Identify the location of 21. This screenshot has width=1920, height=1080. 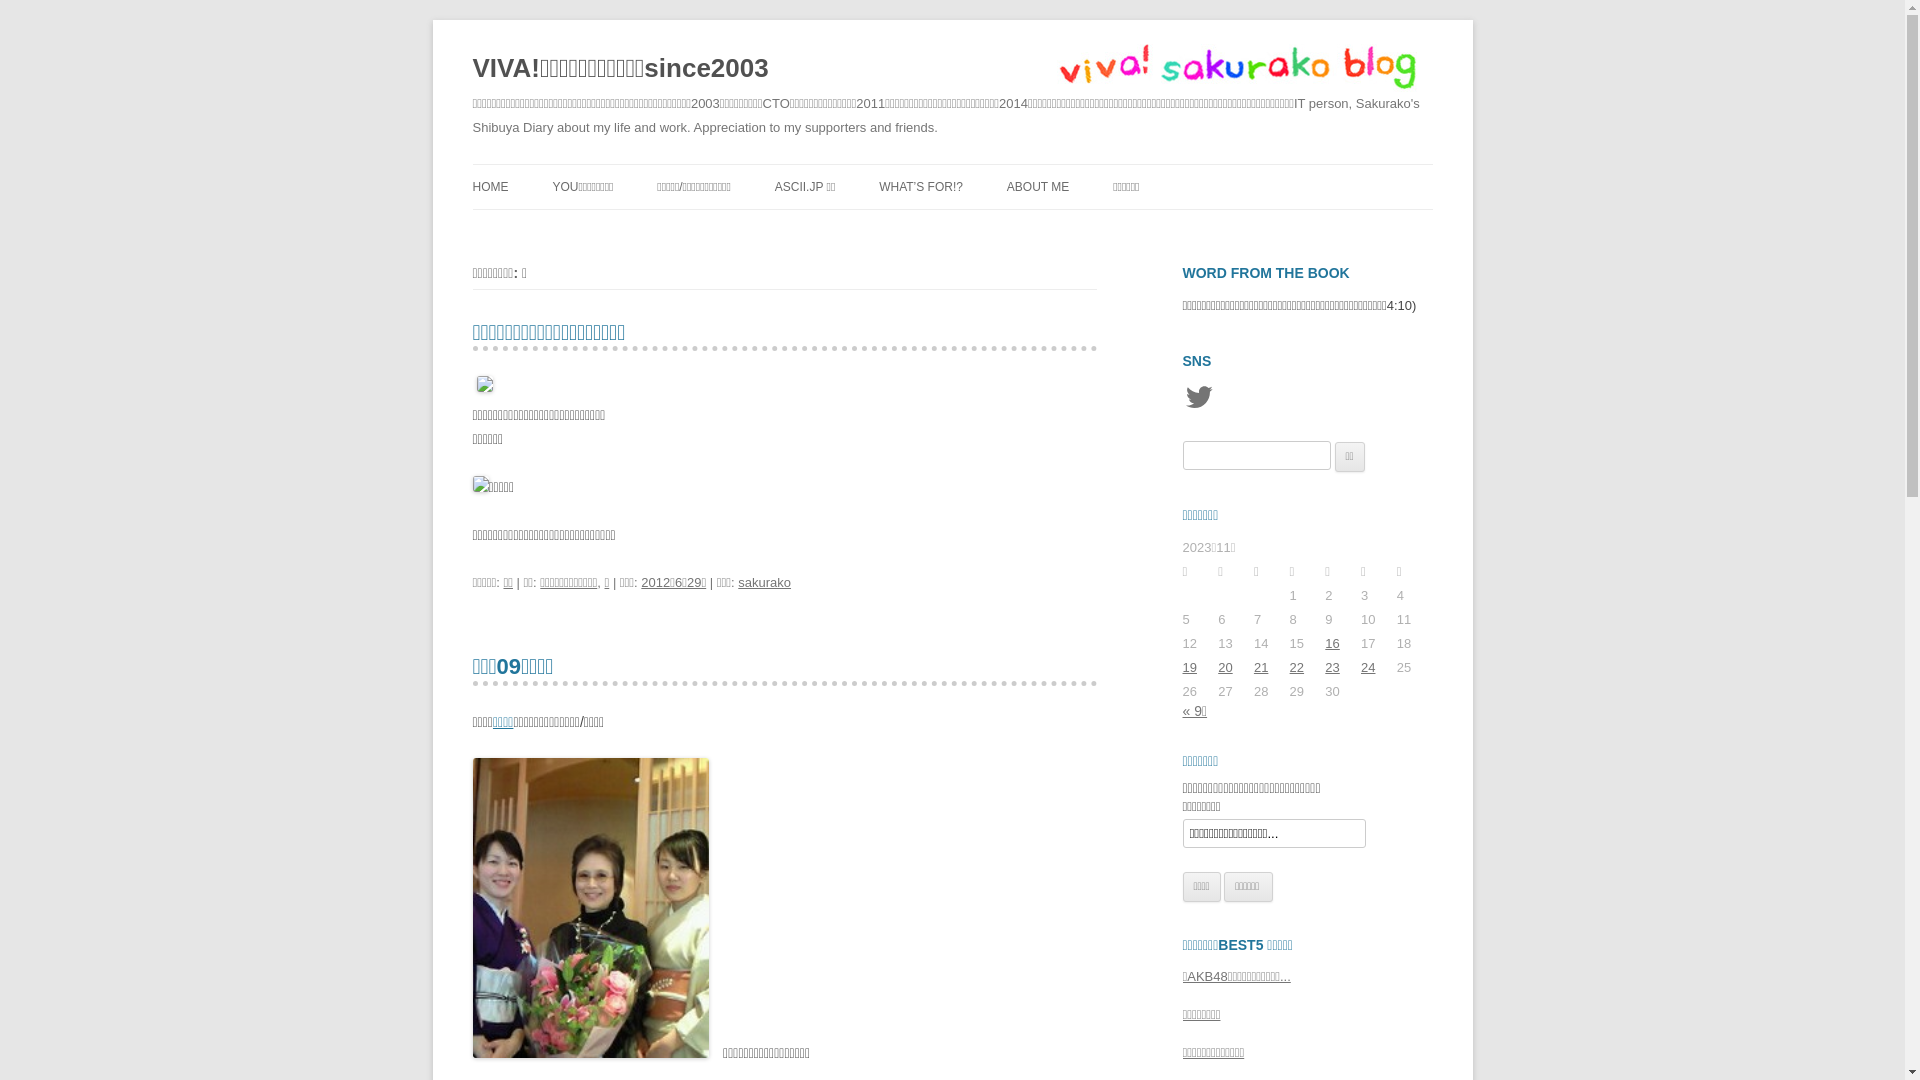
(1261, 668).